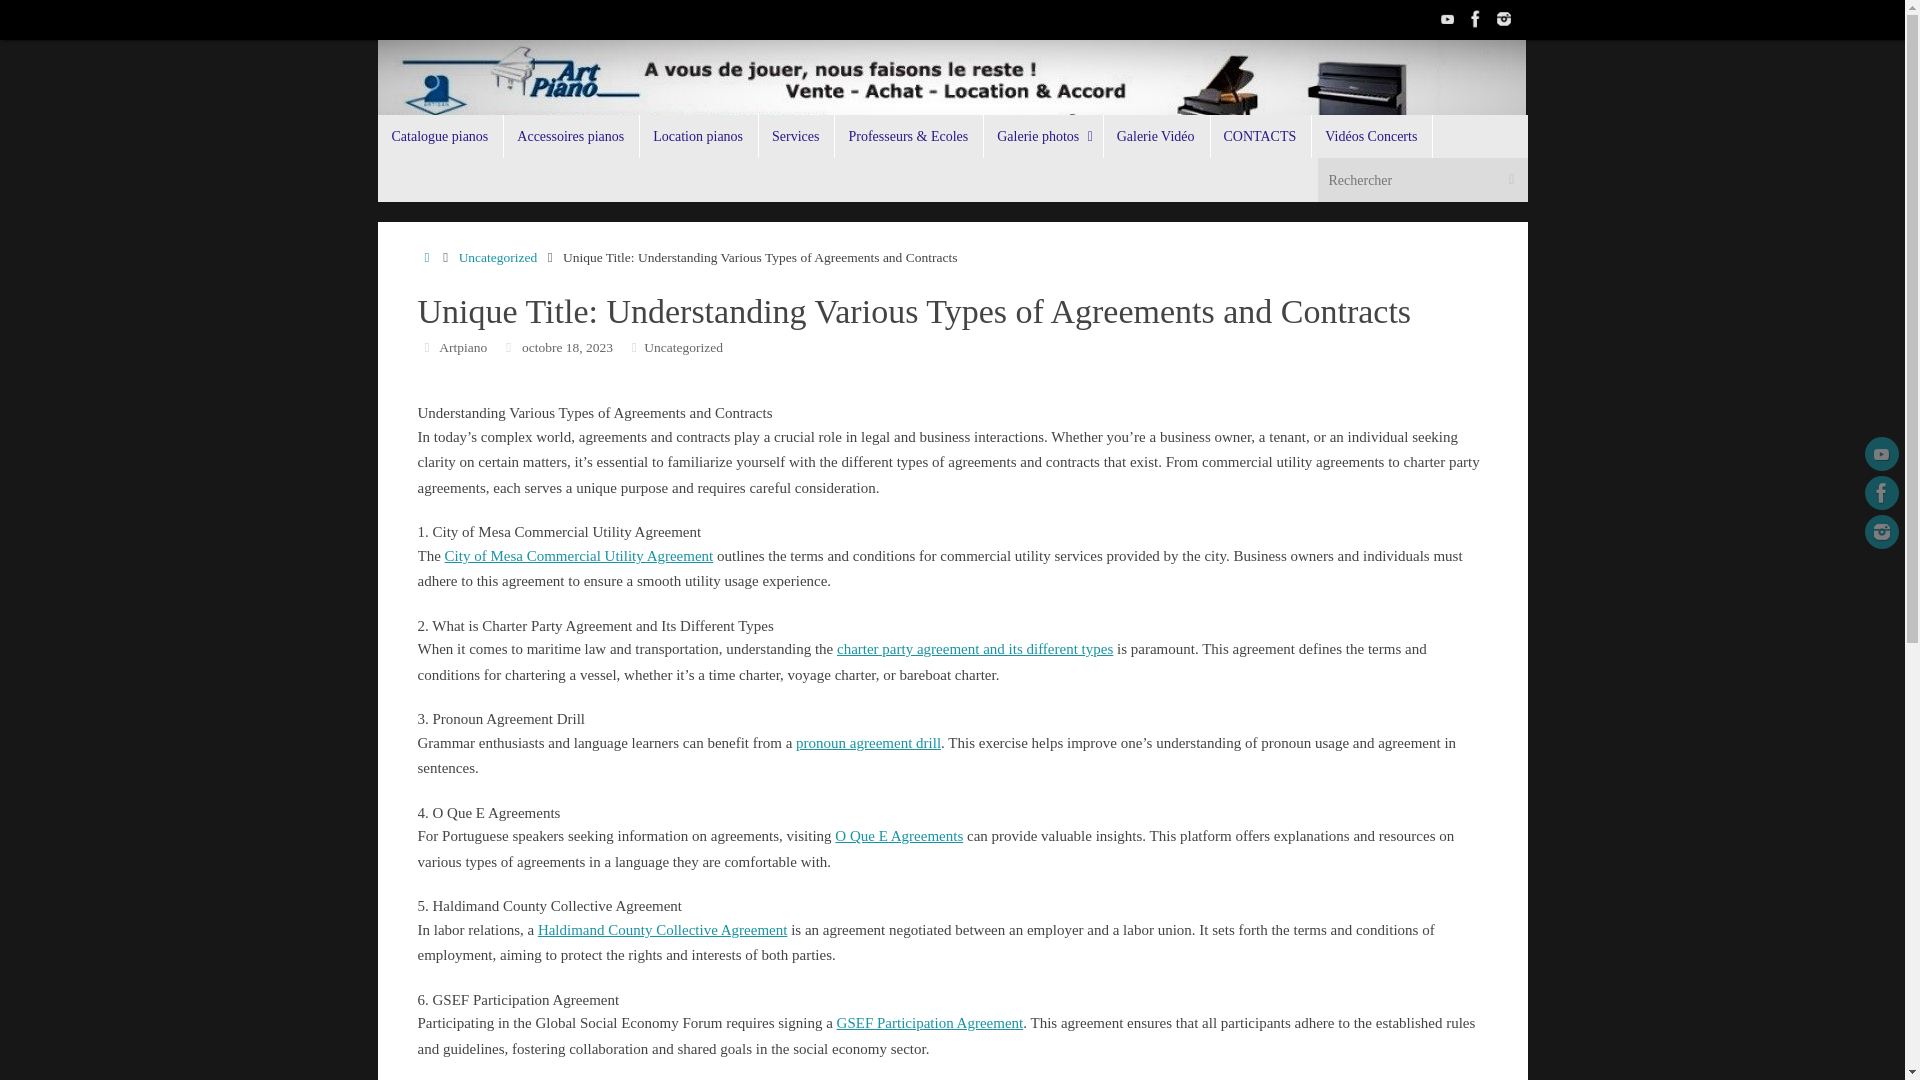 The height and width of the screenshot is (1080, 1920). What do you see at coordinates (571, 136) in the screenshot?
I see `Accessoires pianos` at bounding box center [571, 136].